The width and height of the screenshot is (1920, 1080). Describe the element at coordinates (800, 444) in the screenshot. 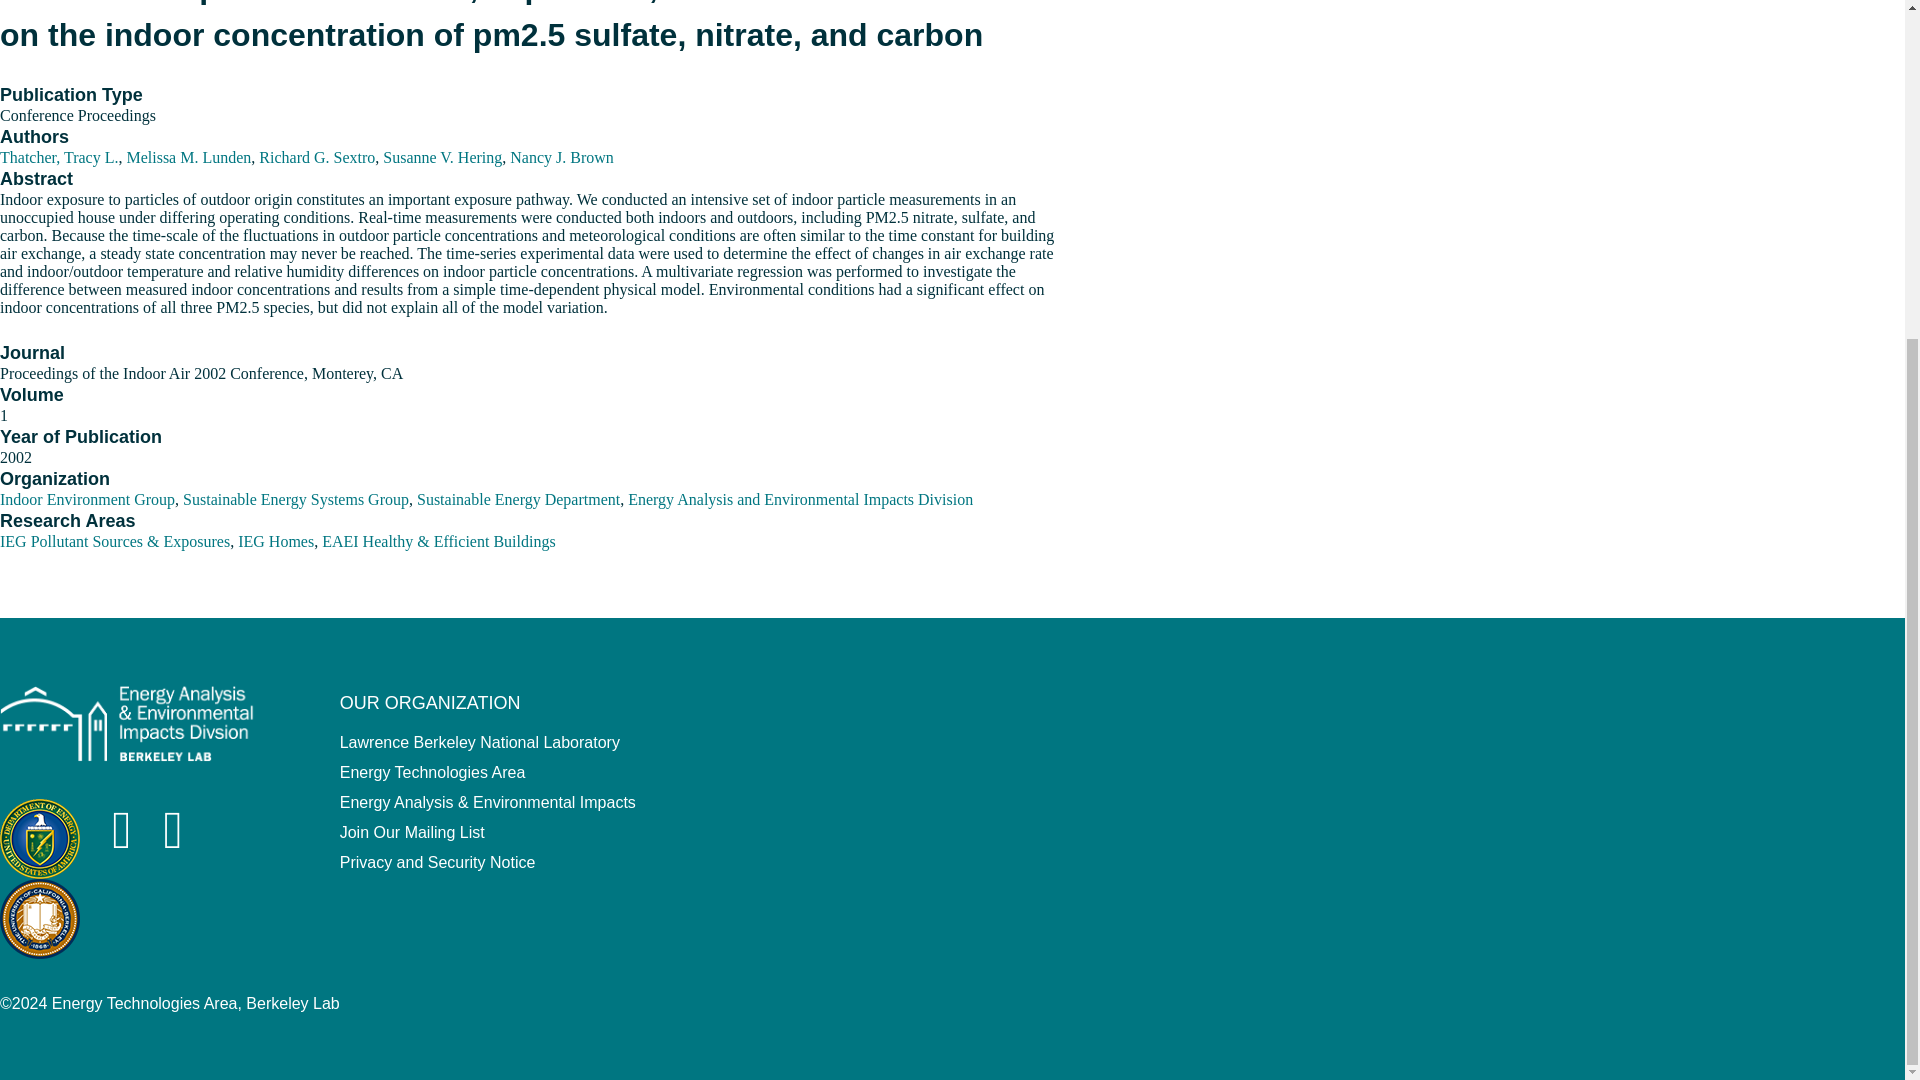

I see `Energy Analysis and Environmental Impacts Division` at that location.